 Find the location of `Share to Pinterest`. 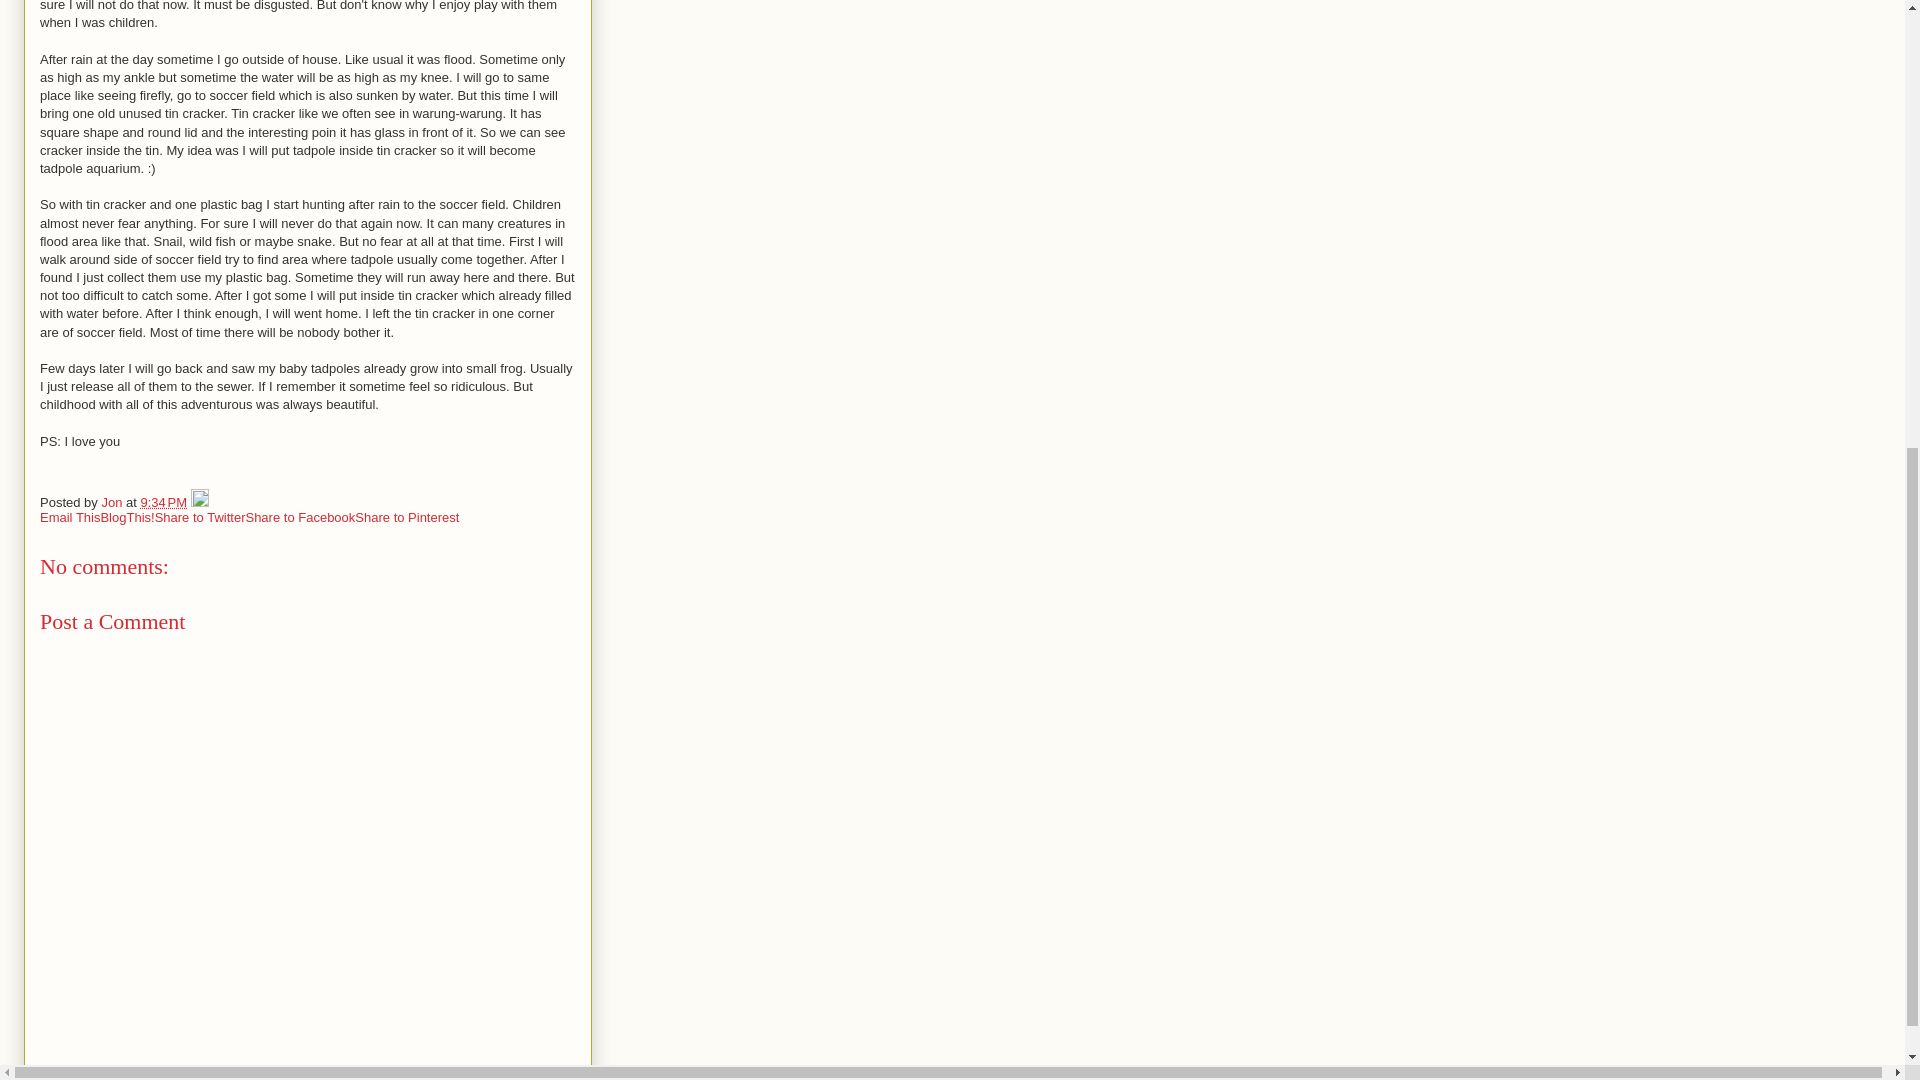

Share to Pinterest is located at coordinates (406, 516).